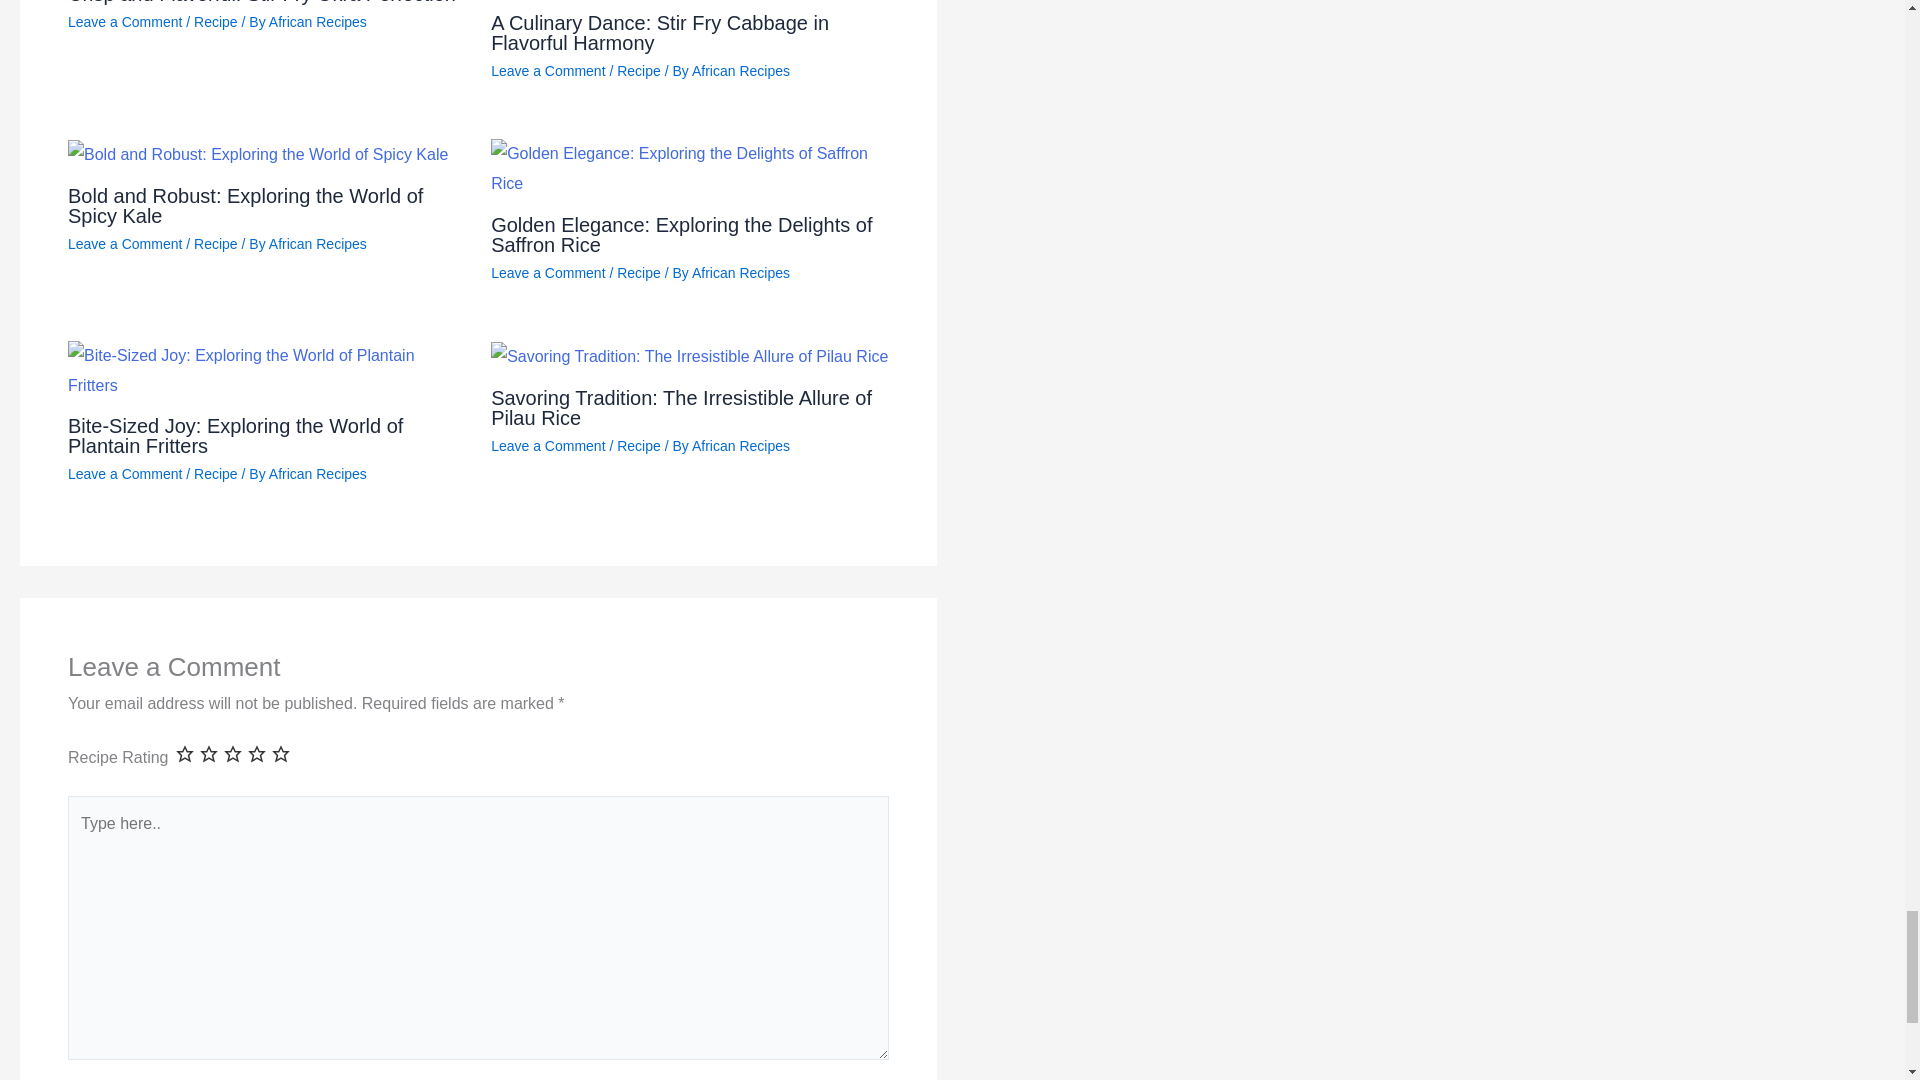 This screenshot has height=1080, width=1920. What do you see at coordinates (317, 244) in the screenshot?
I see `View all posts by African Recipes` at bounding box center [317, 244].